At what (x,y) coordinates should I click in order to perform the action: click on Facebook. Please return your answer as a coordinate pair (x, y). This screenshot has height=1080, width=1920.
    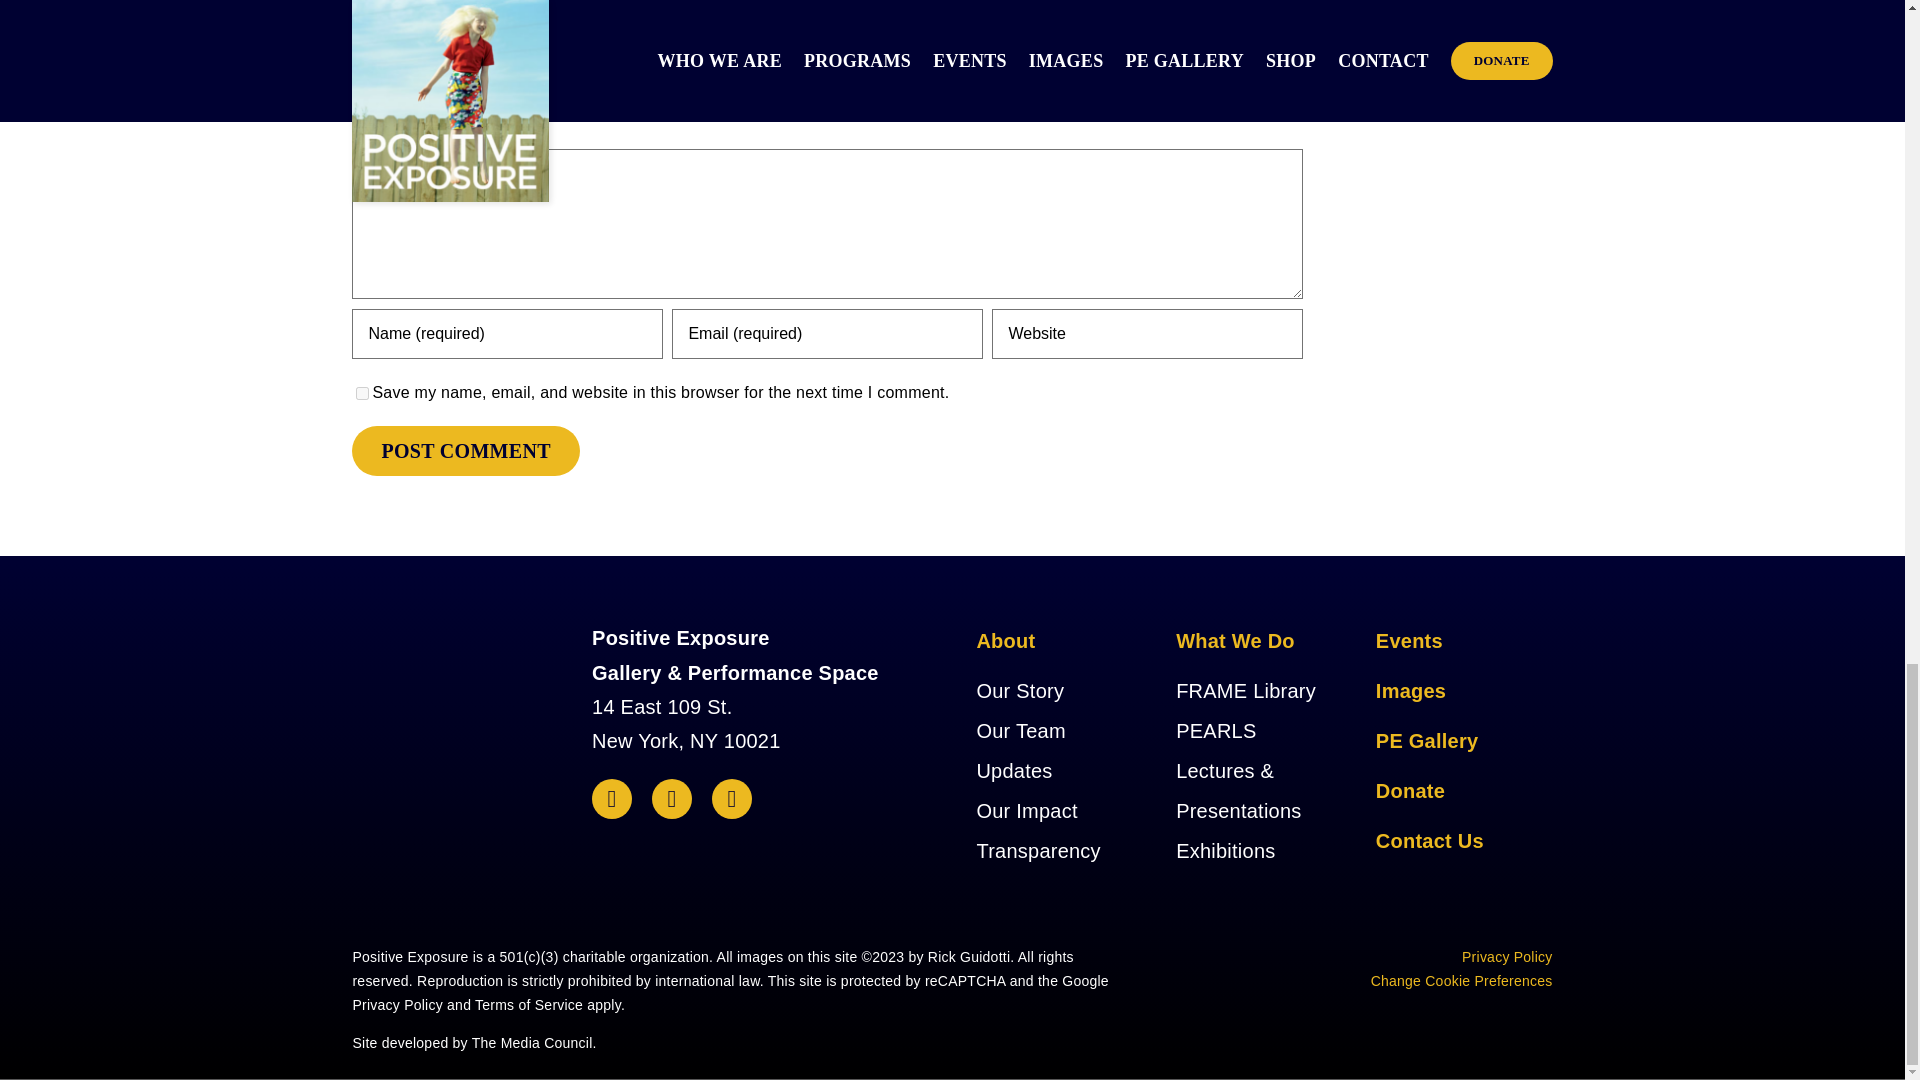
    Looking at the image, I should click on (611, 798).